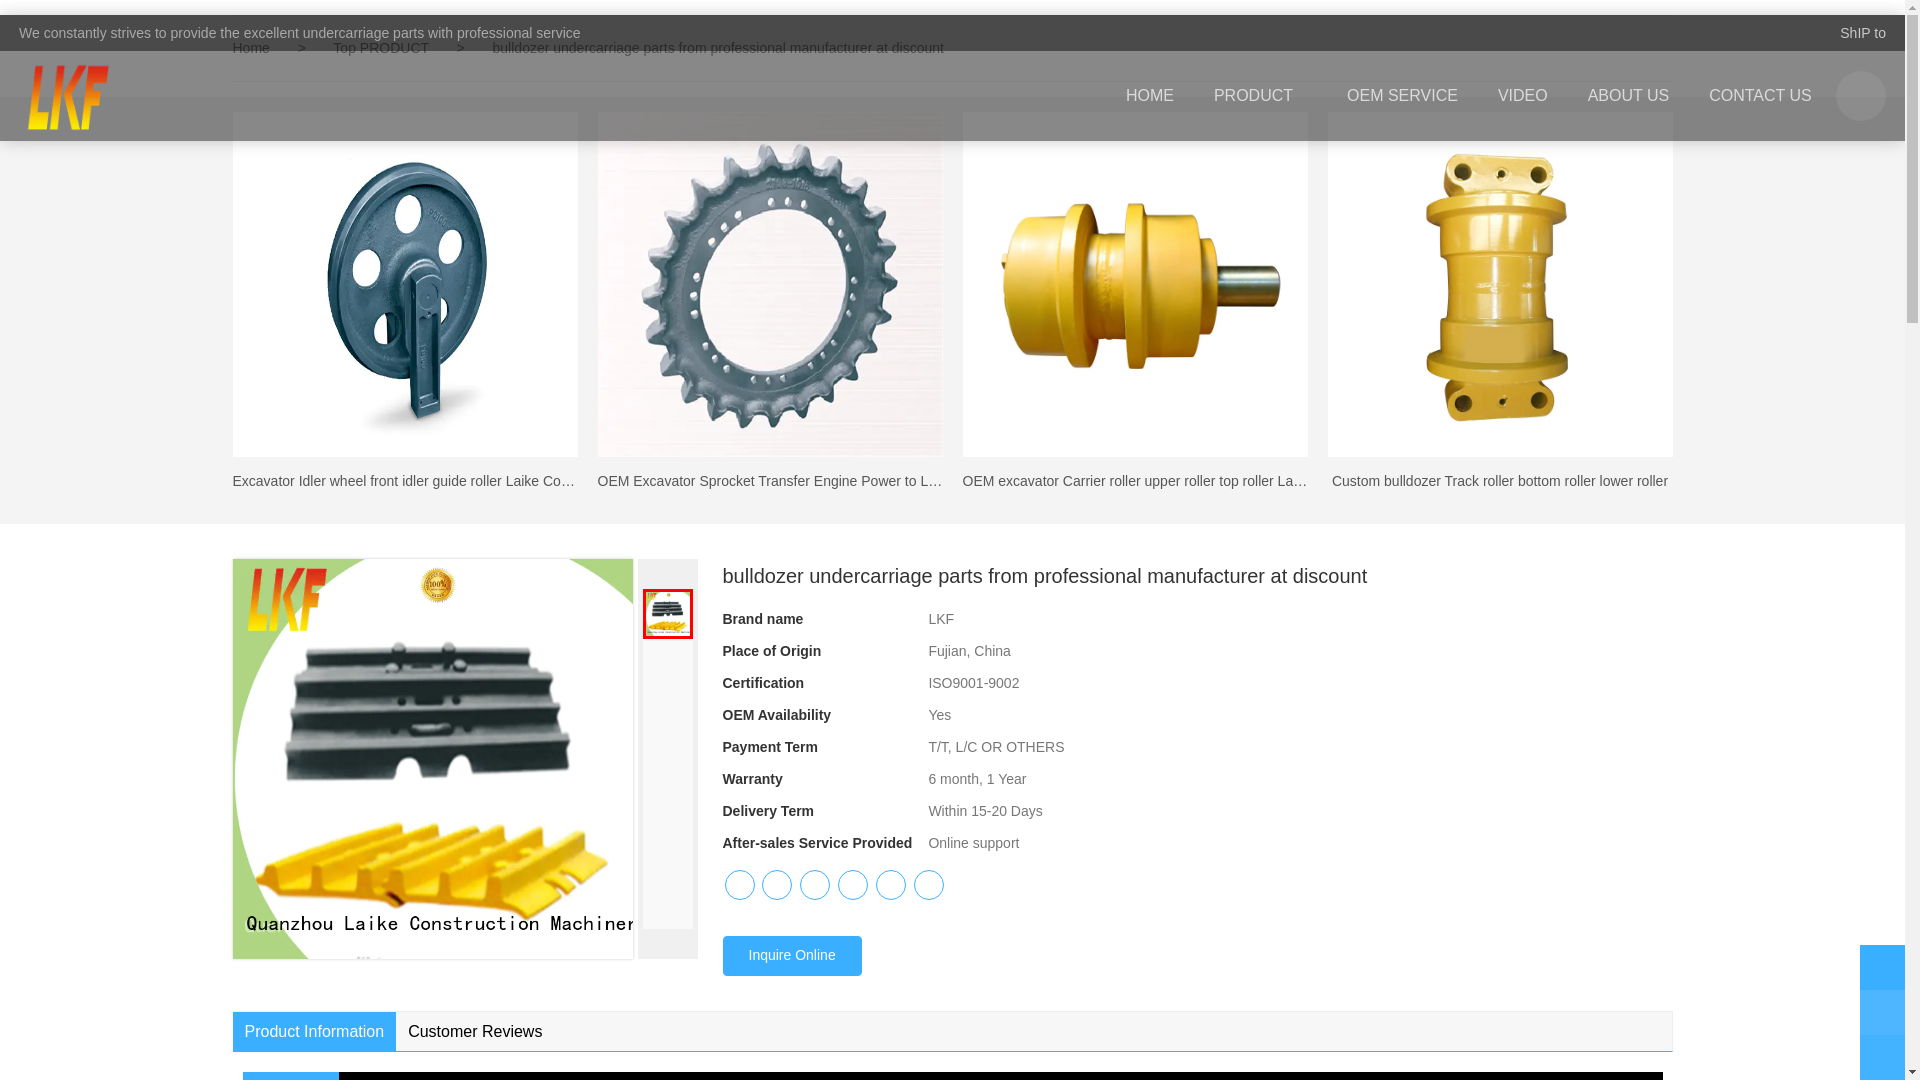  Describe the element at coordinates (1523, 96) in the screenshot. I see `VIDEO` at that location.